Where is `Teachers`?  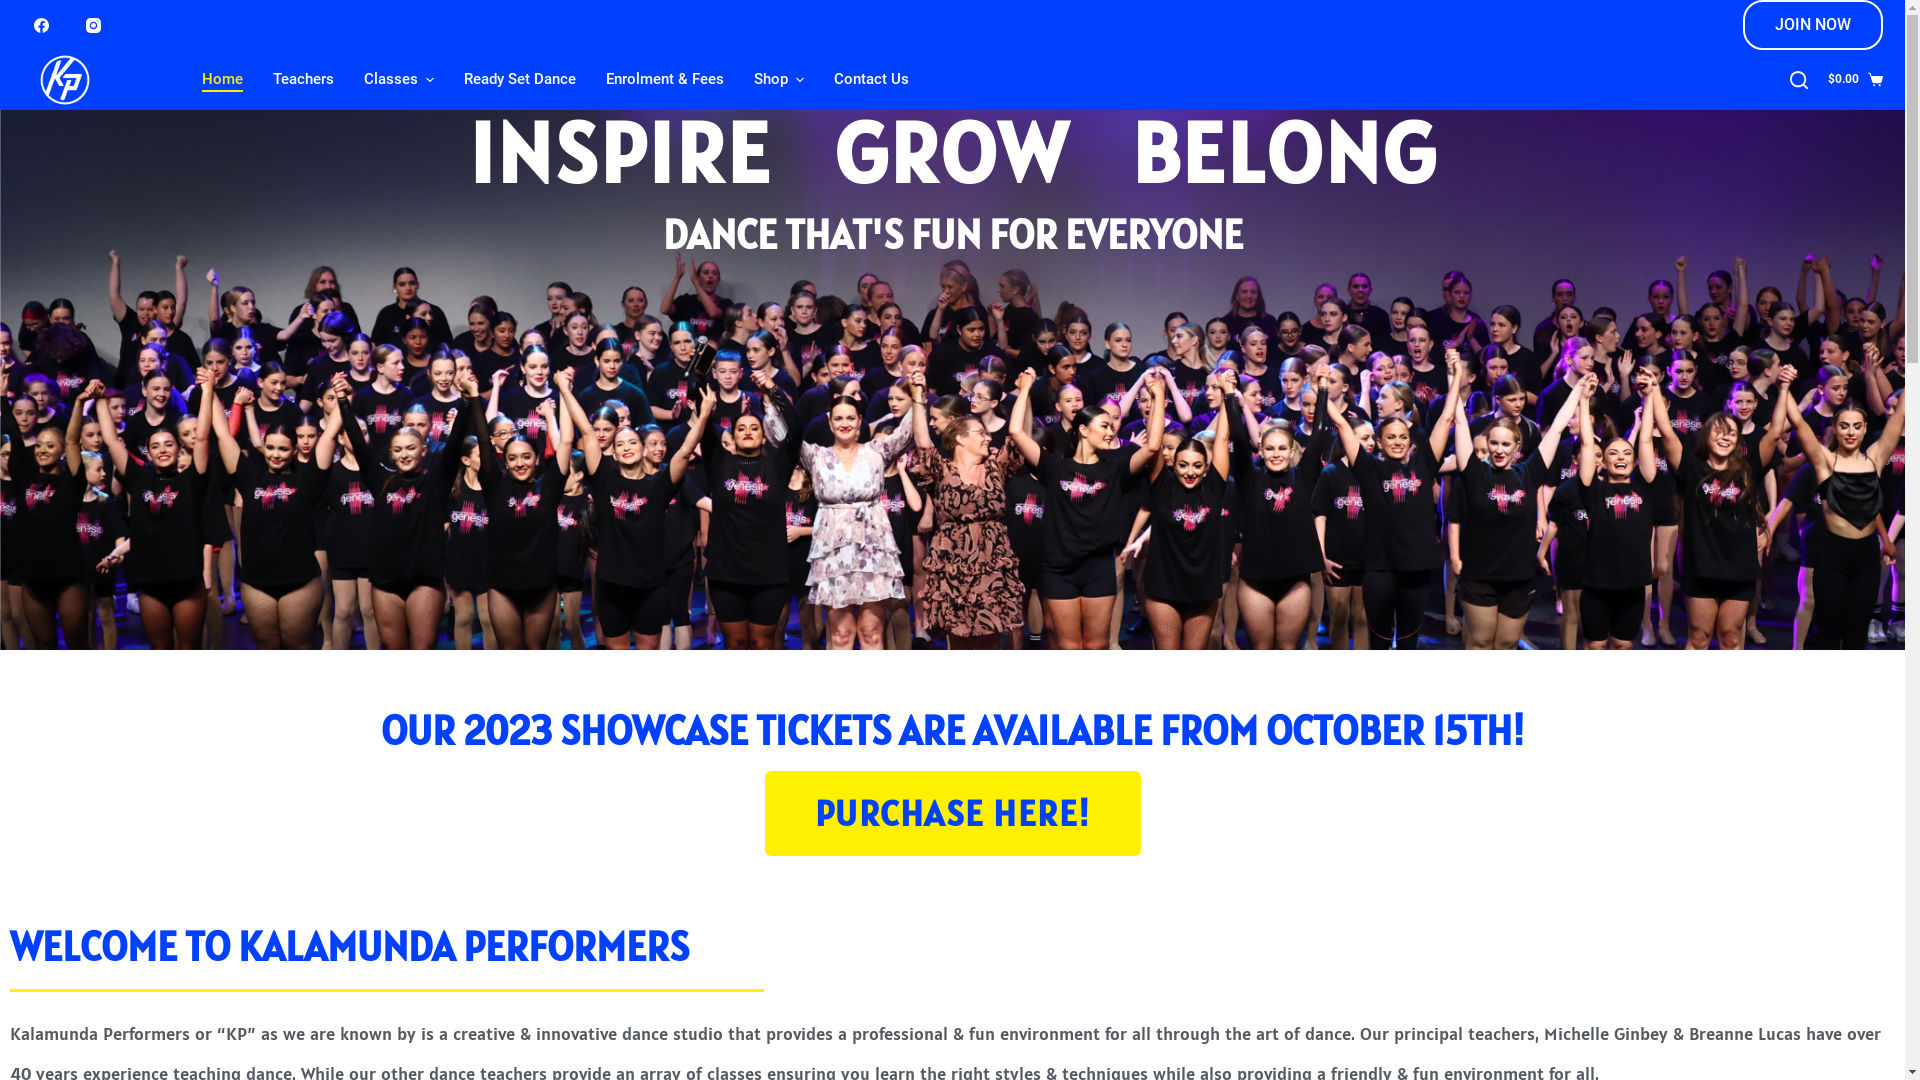
Teachers is located at coordinates (304, 80).